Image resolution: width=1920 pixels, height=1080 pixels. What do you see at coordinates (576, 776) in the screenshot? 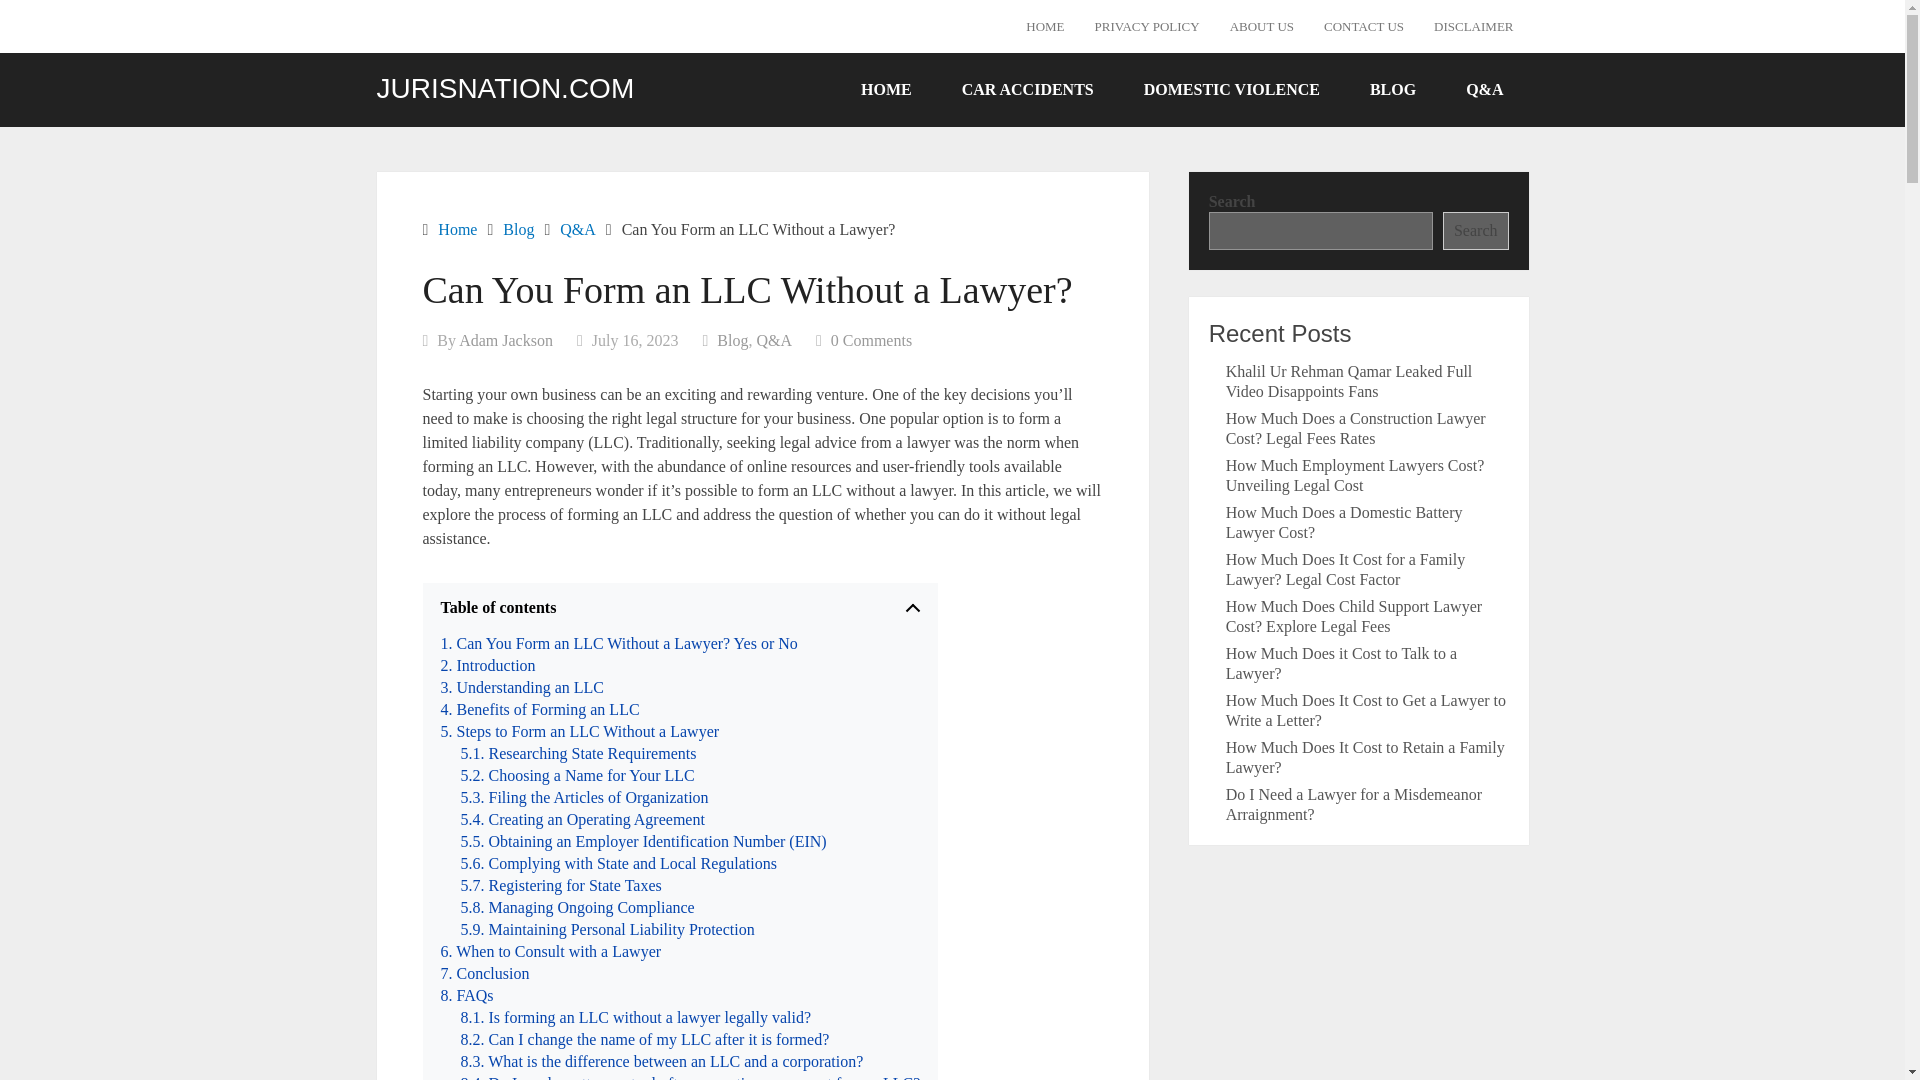
I see `Choosing a Name for Your LLC` at bounding box center [576, 776].